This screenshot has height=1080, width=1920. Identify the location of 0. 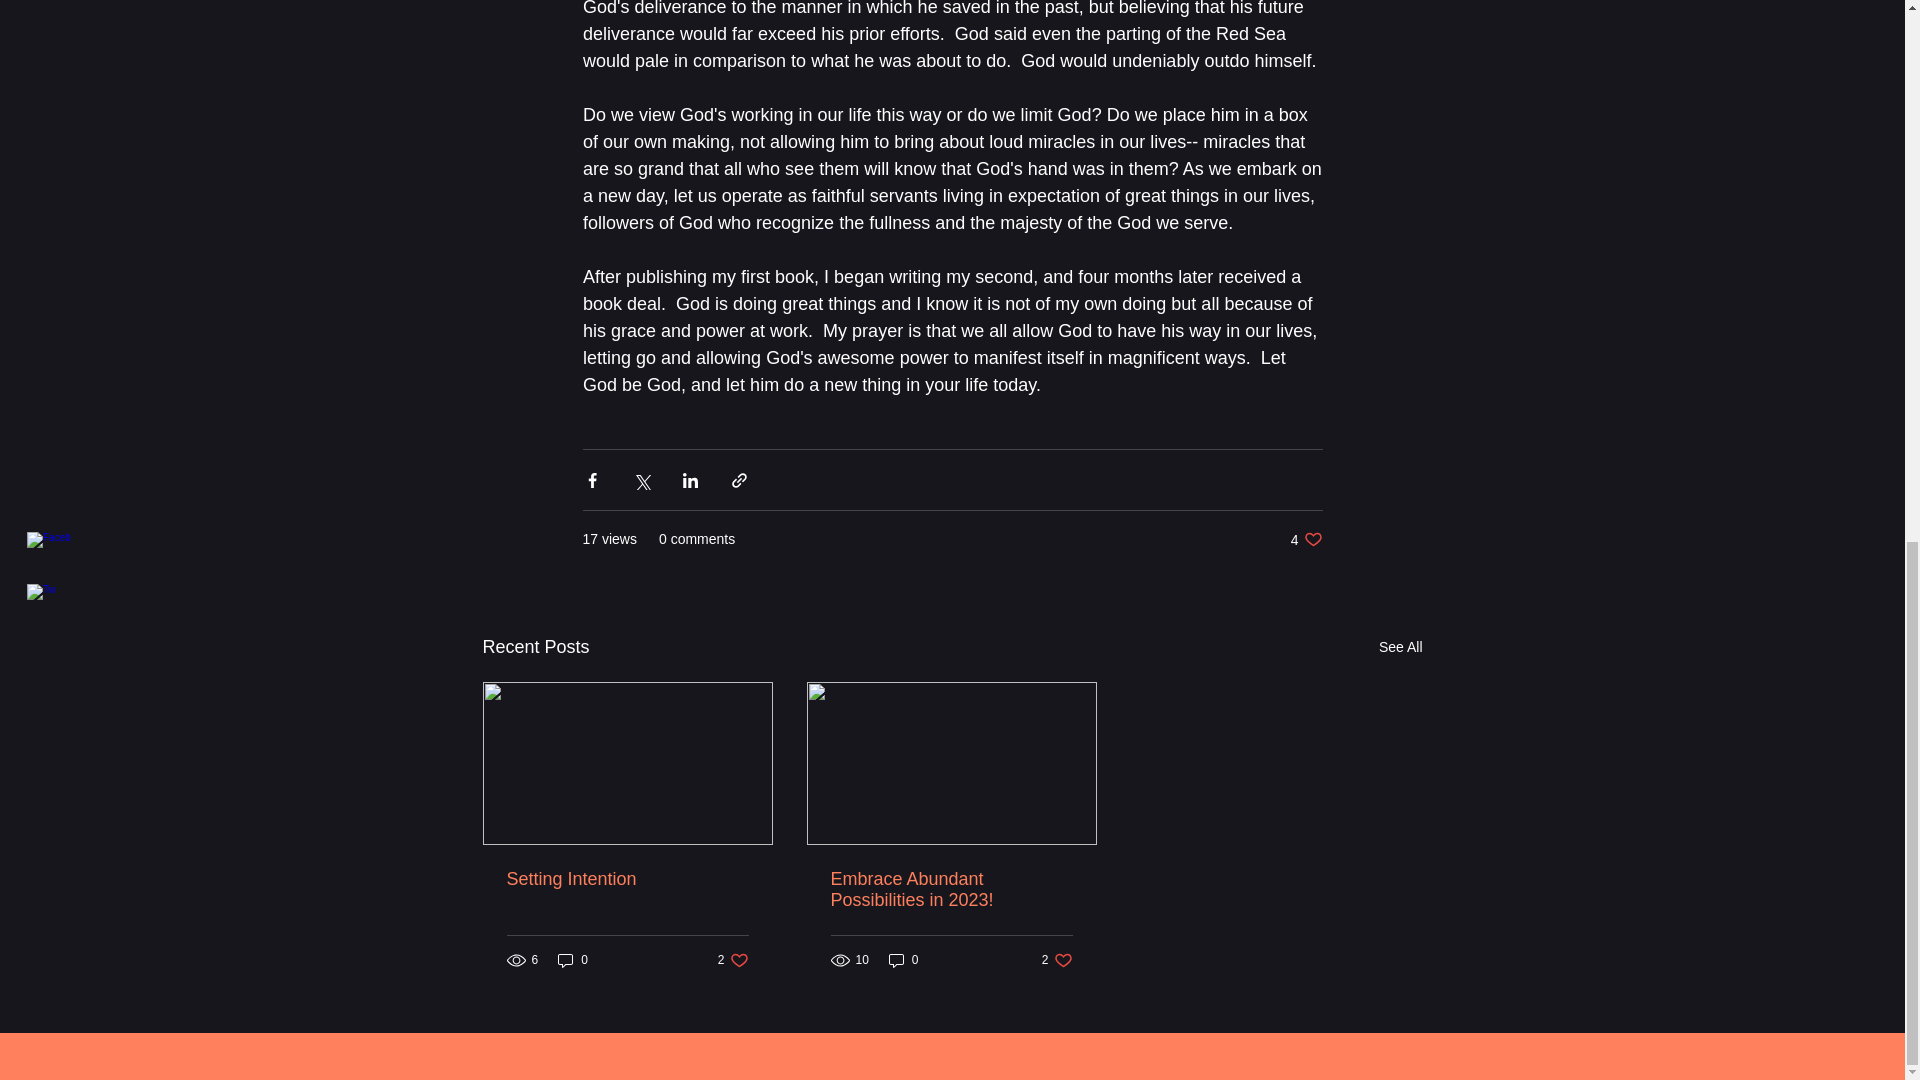
(904, 960).